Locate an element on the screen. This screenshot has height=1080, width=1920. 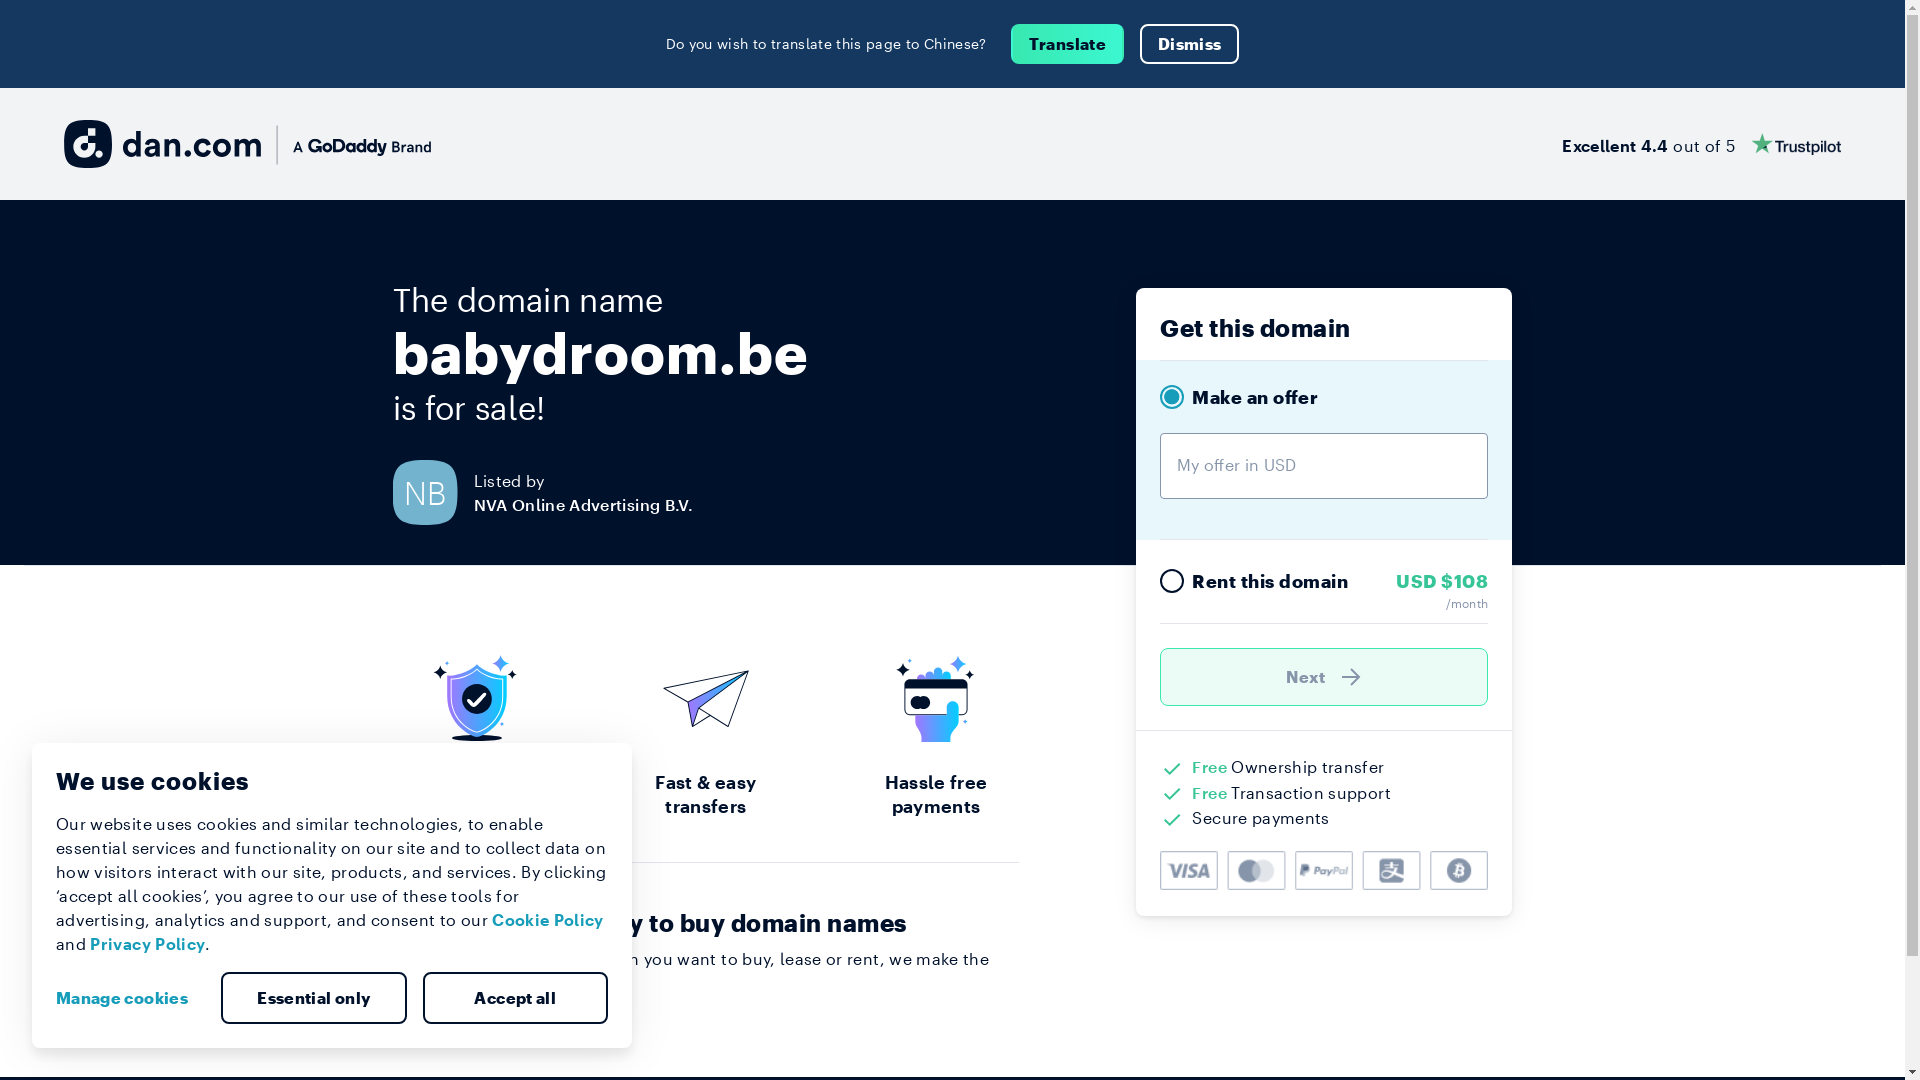
Excellent 4.4 out of 5 is located at coordinates (1702, 144).